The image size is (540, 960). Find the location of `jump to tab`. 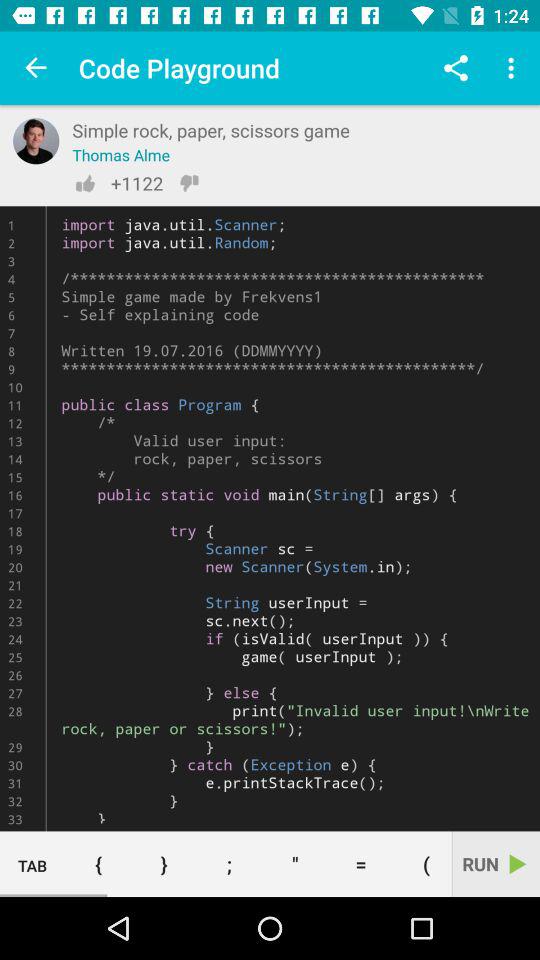

jump to tab is located at coordinates (32, 864).